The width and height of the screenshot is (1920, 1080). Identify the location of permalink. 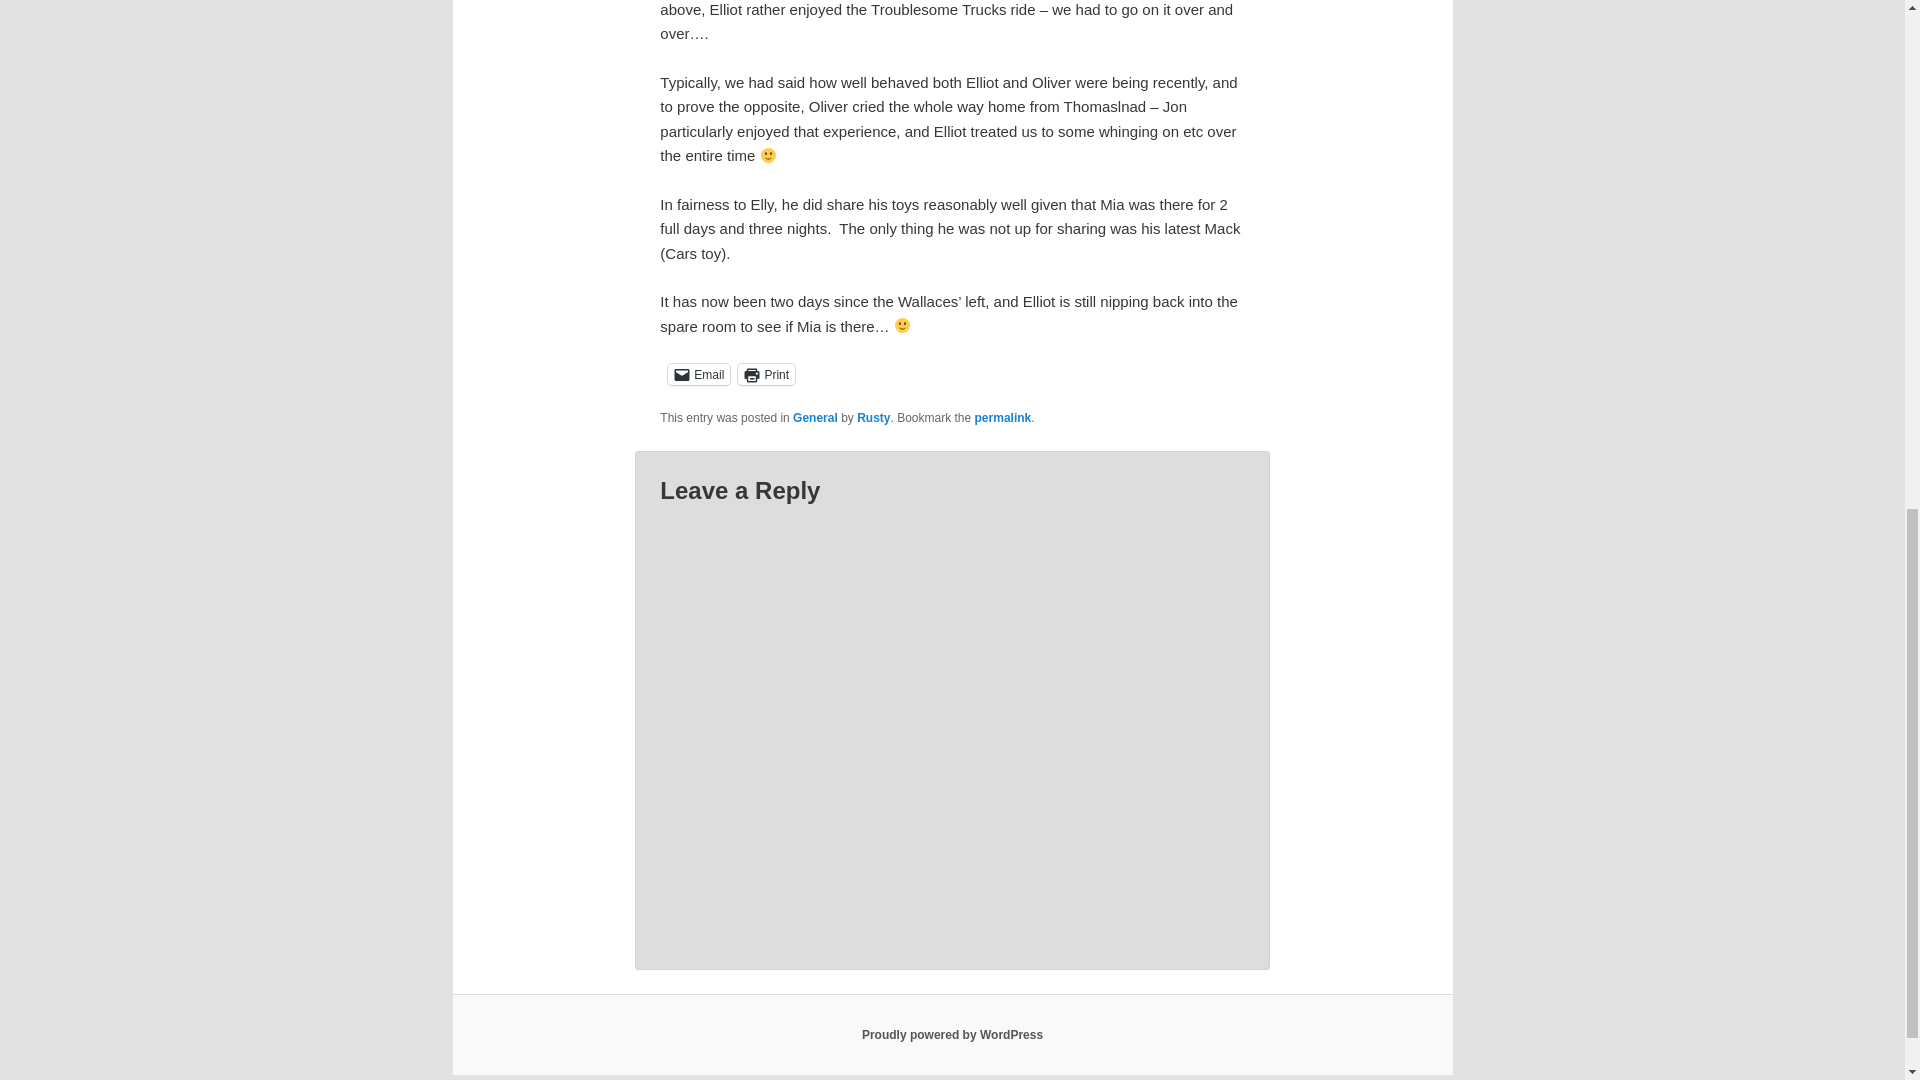
(1004, 418).